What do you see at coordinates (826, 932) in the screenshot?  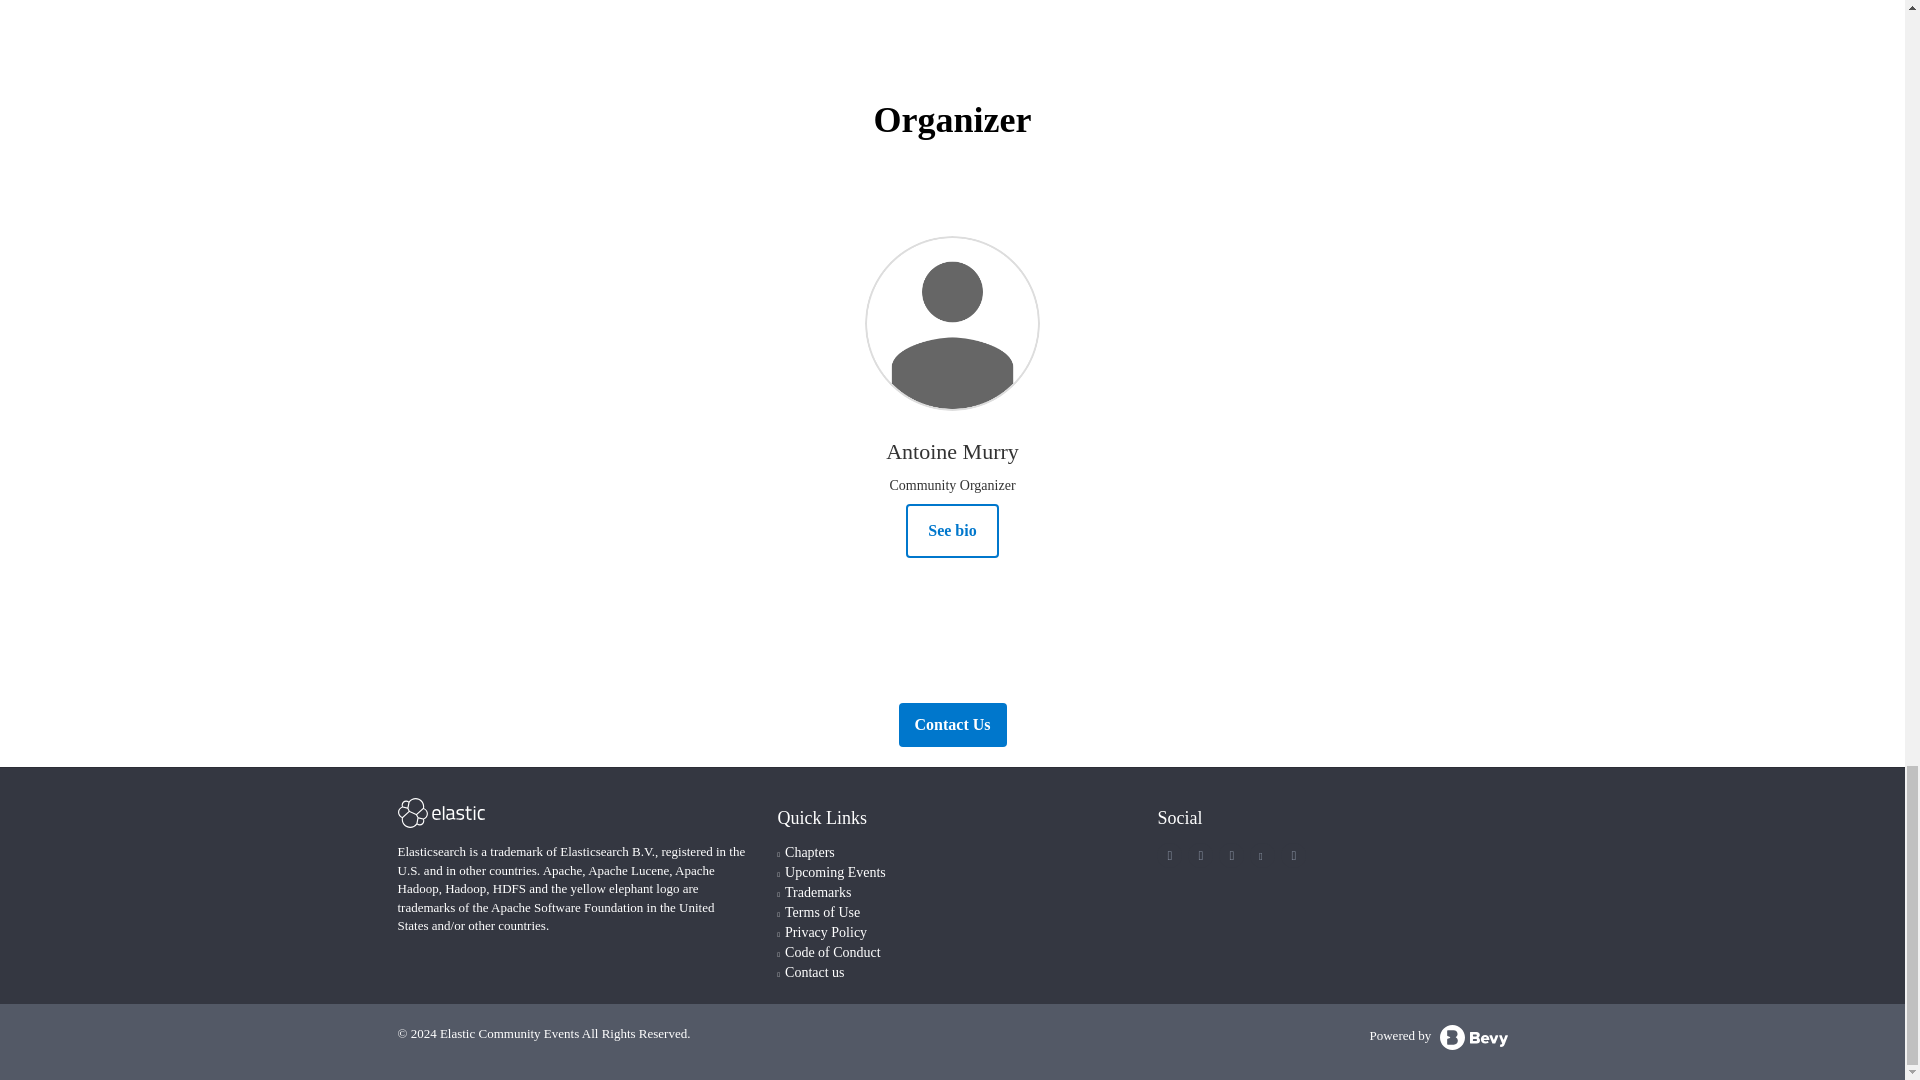 I see `Privacy Policy` at bounding box center [826, 932].